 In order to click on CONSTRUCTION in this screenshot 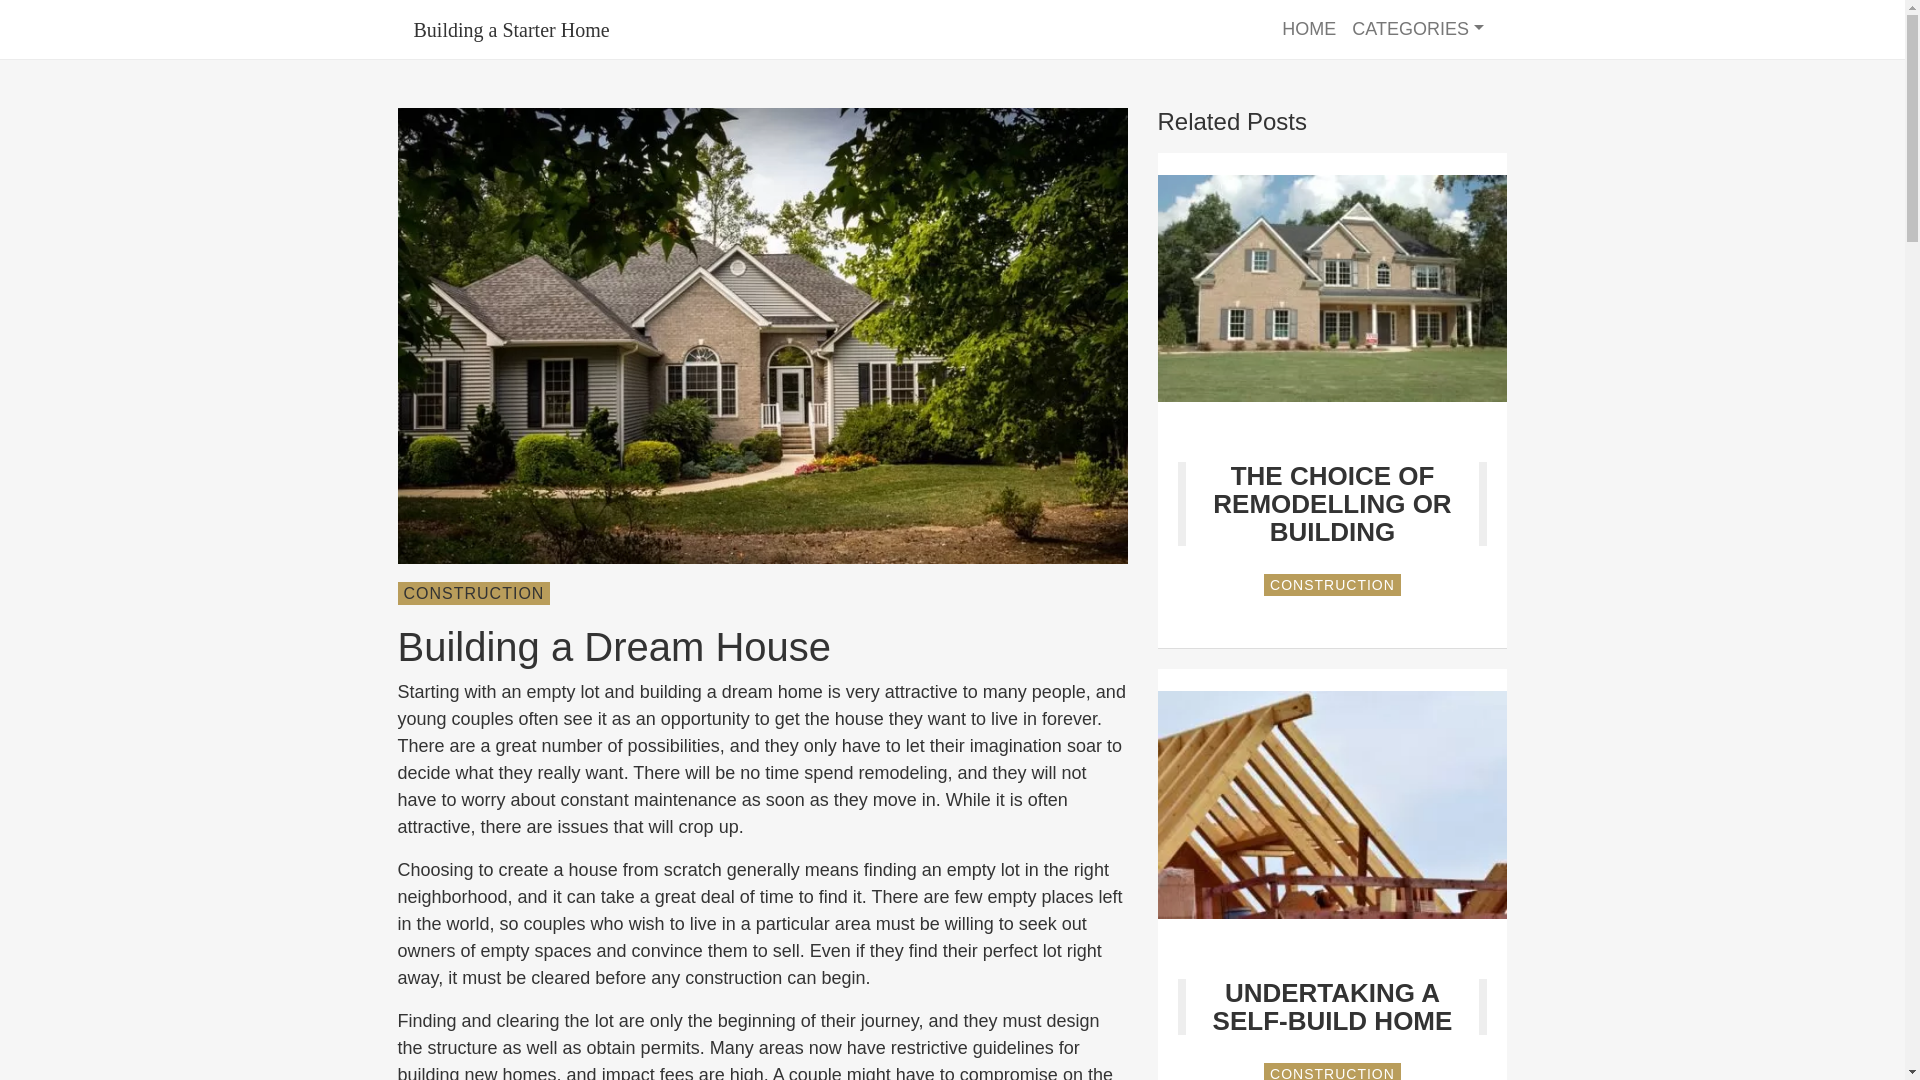, I will do `click(474, 593)`.